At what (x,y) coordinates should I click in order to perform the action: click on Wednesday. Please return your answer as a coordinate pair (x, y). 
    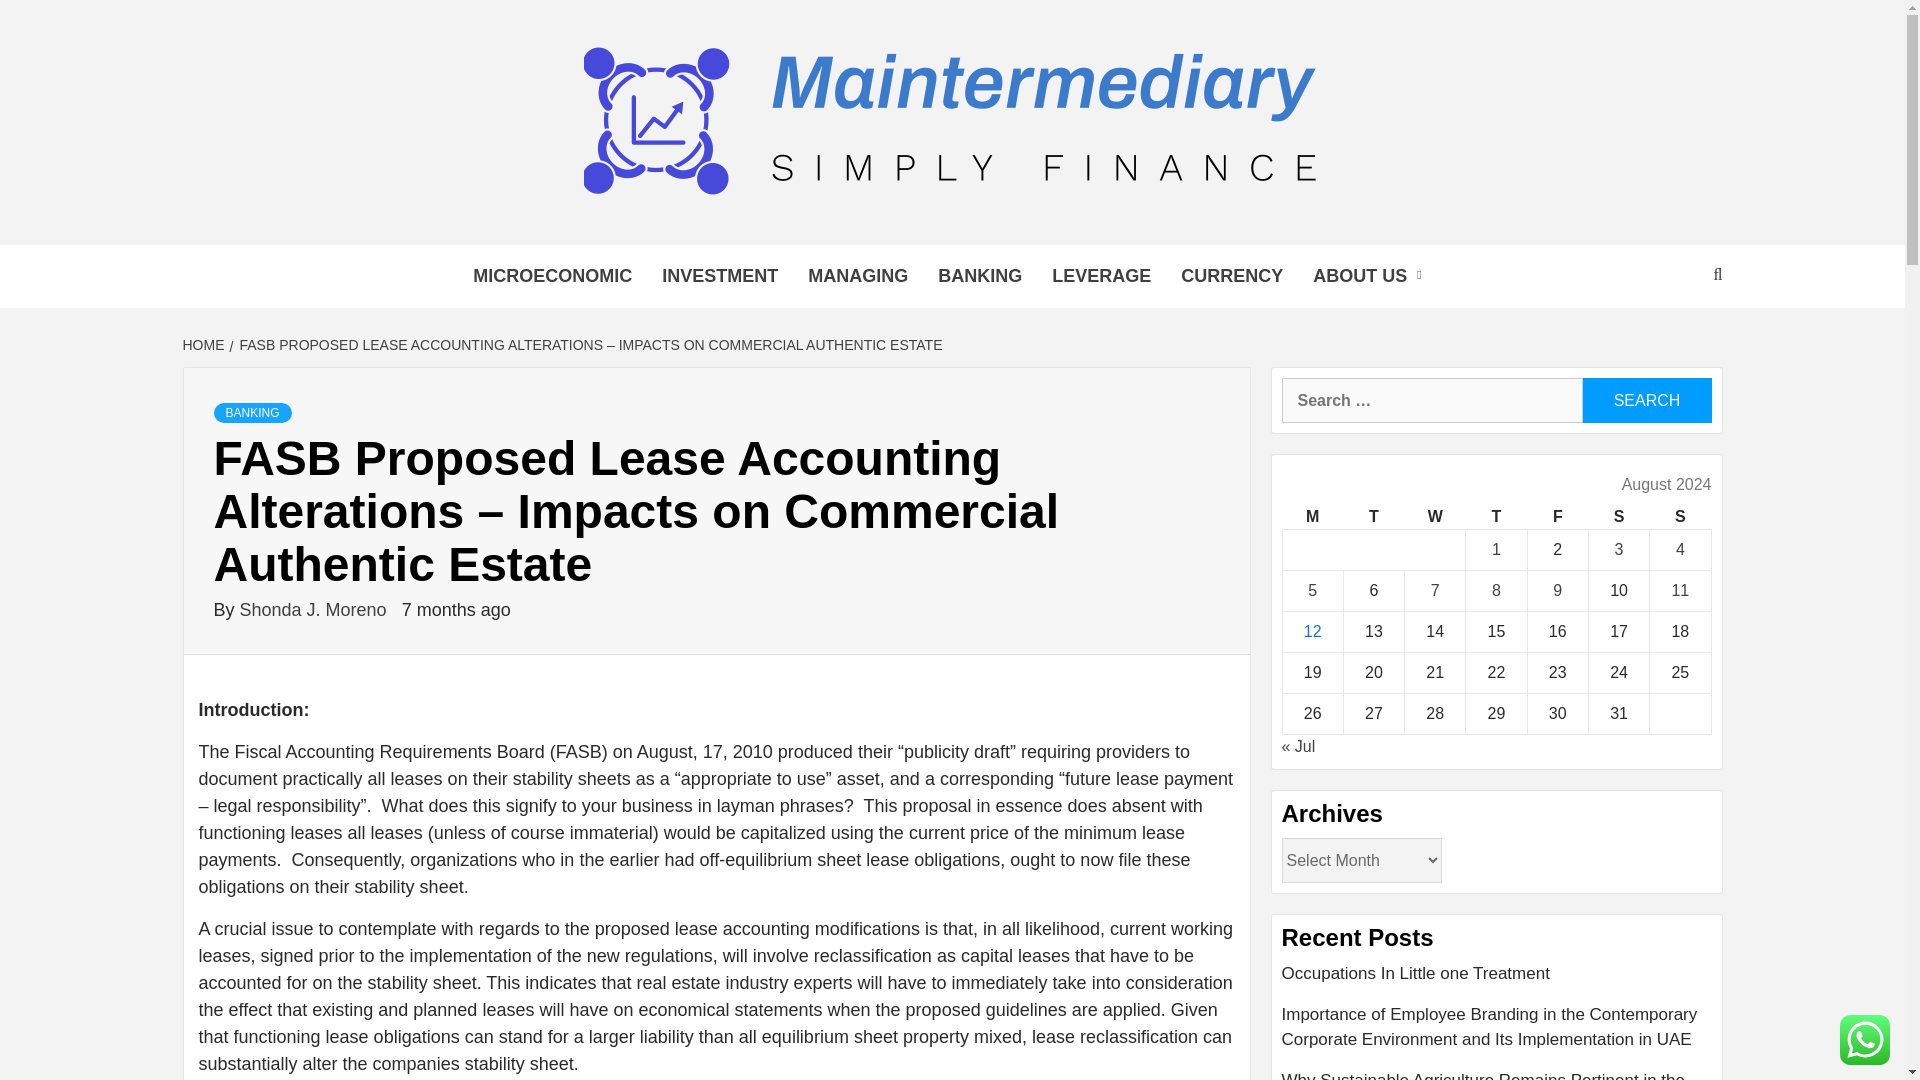
    Looking at the image, I should click on (1436, 518).